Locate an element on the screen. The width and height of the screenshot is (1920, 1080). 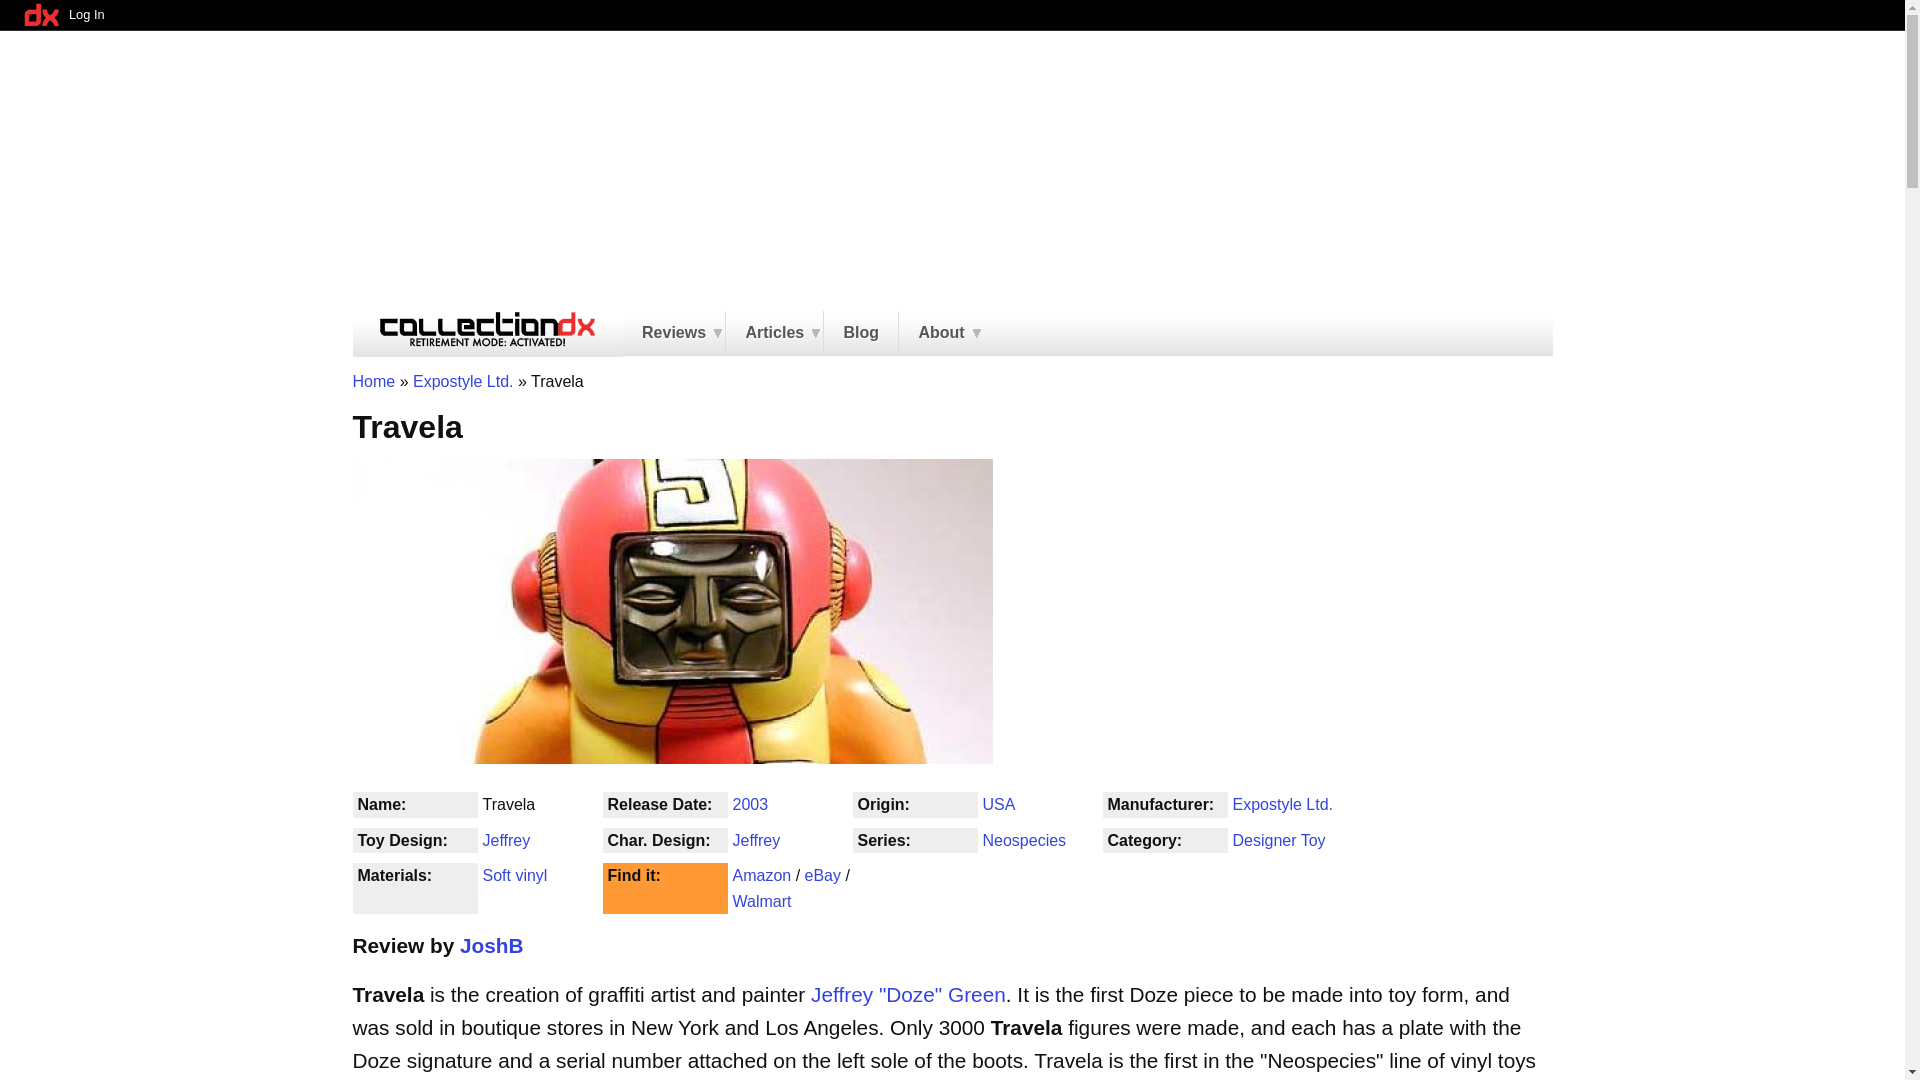
Jeffrey is located at coordinates (755, 840).